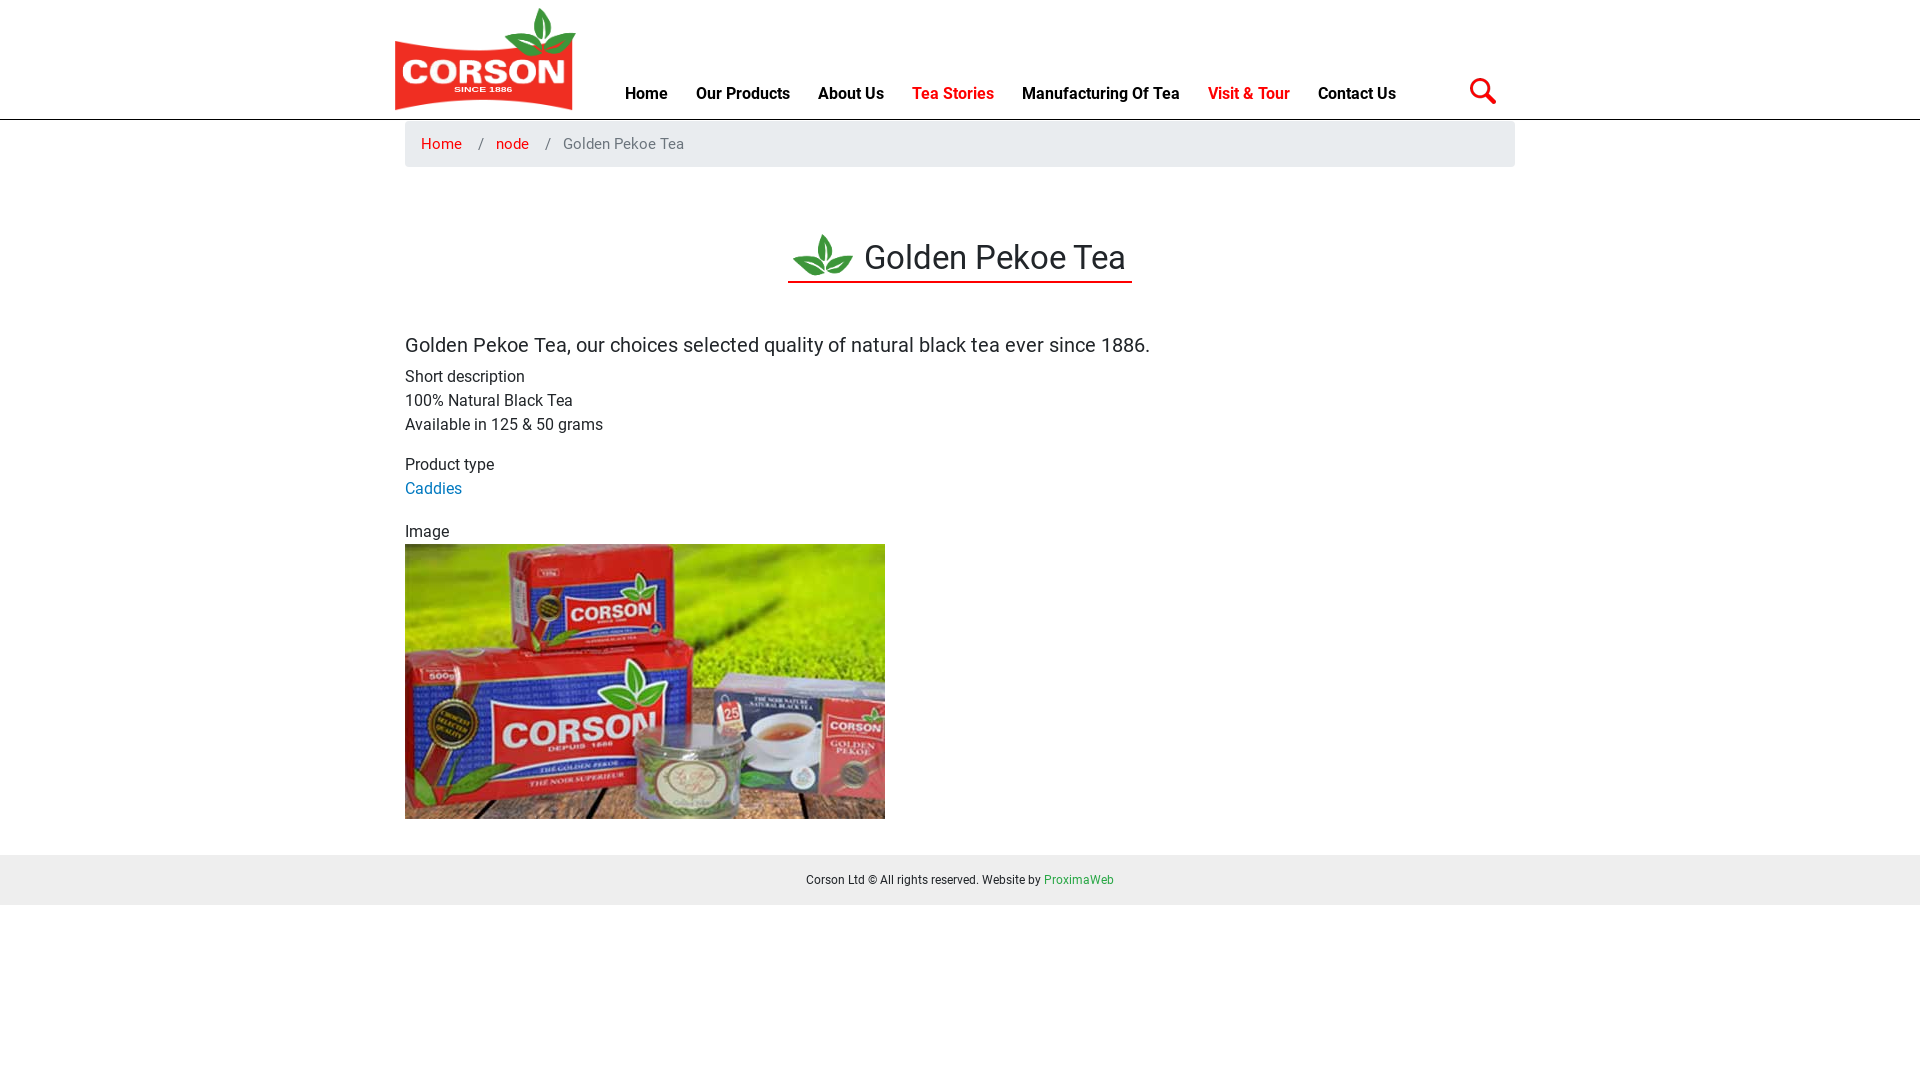 This screenshot has width=1920, height=1080. Describe the element at coordinates (851, 94) in the screenshot. I see `About Us` at that location.